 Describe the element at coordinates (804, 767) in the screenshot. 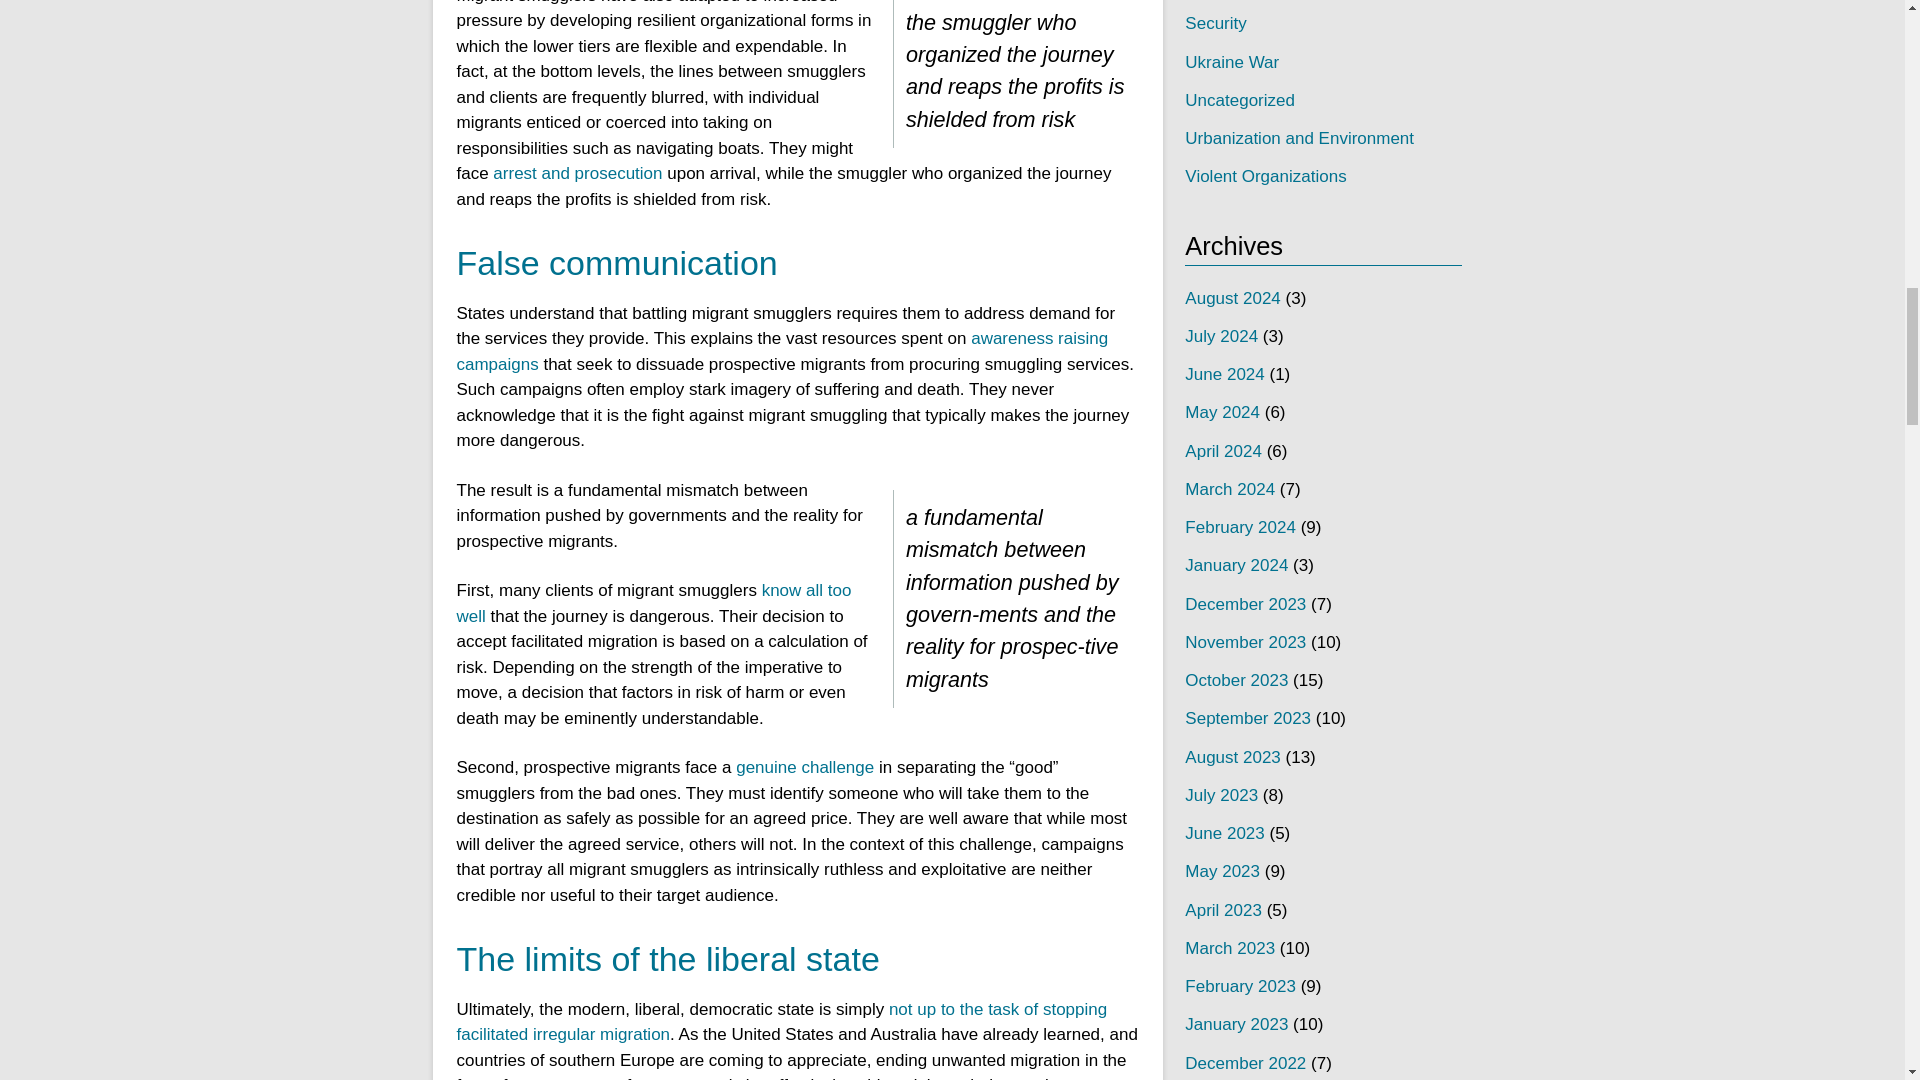

I see `genuine challenge` at that location.